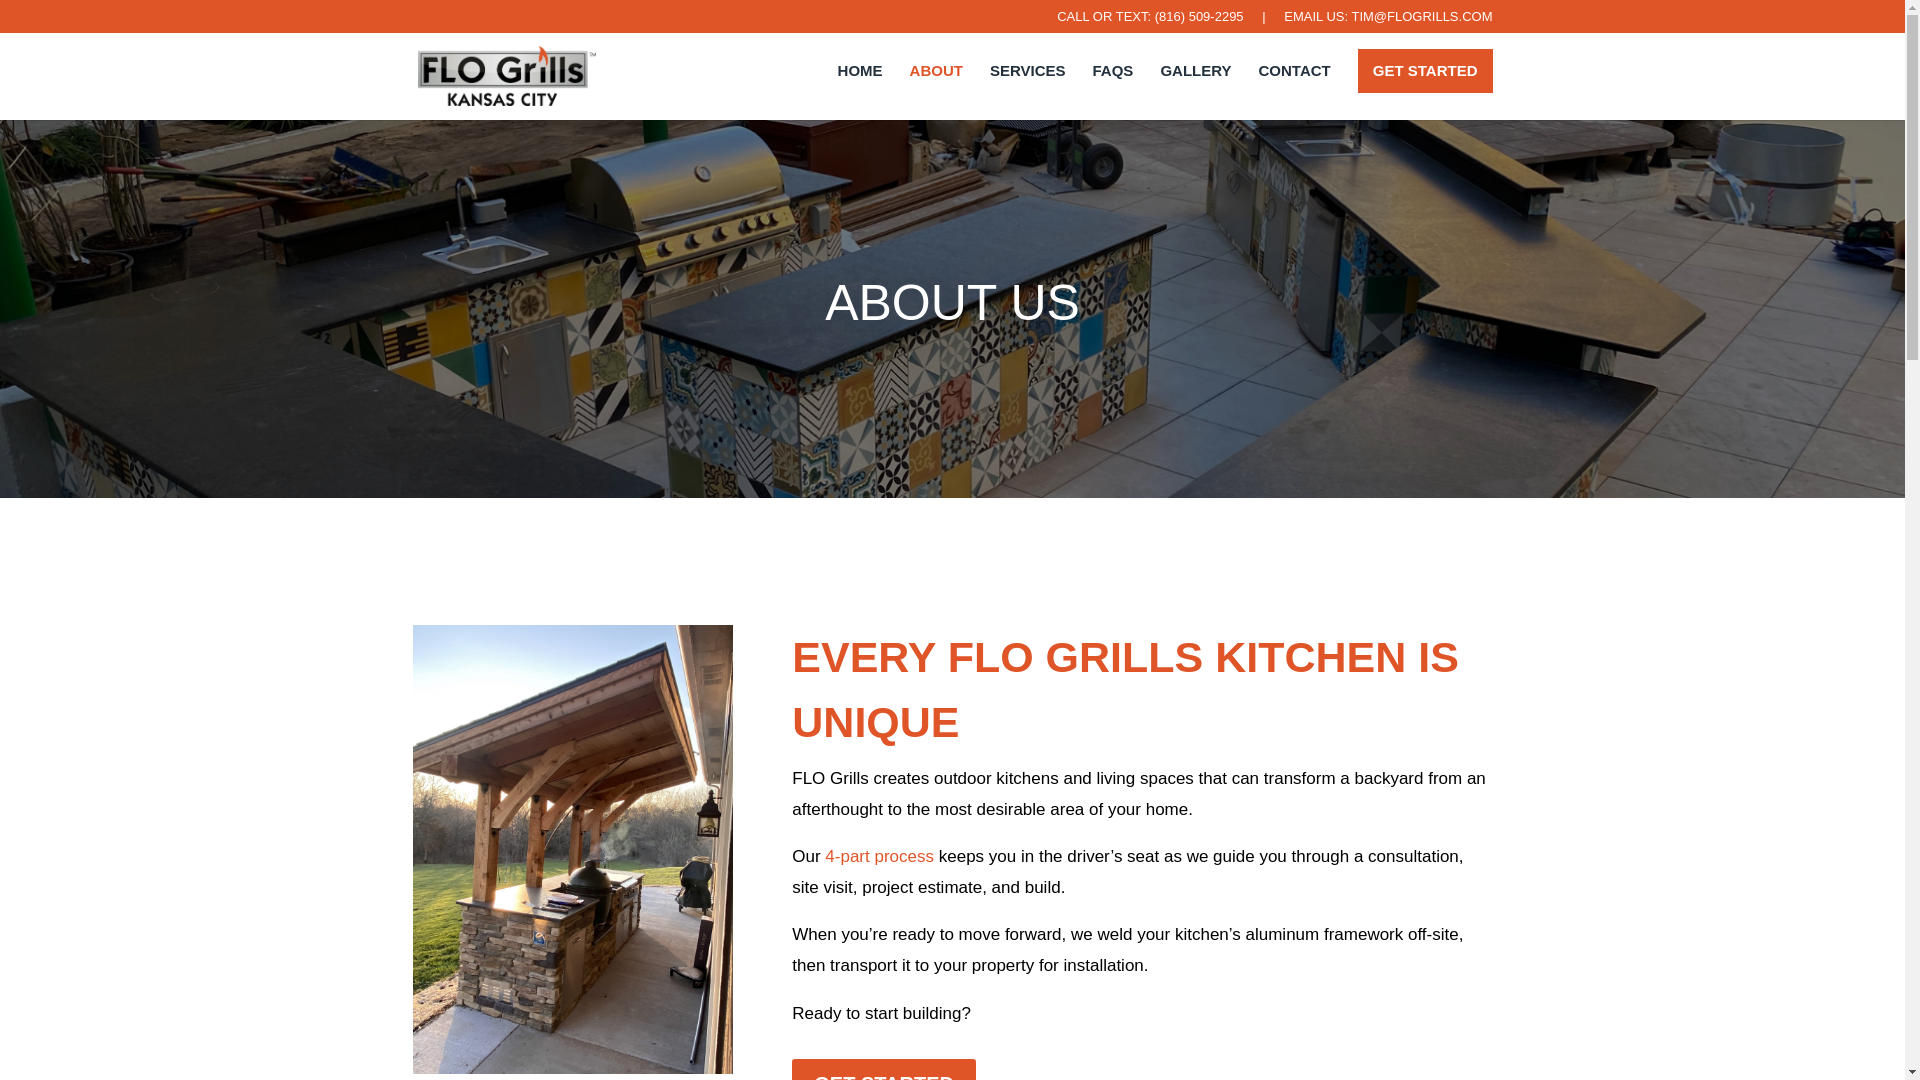 The height and width of the screenshot is (1080, 1920). I want to click on CONTACT, so click(1294, 91).